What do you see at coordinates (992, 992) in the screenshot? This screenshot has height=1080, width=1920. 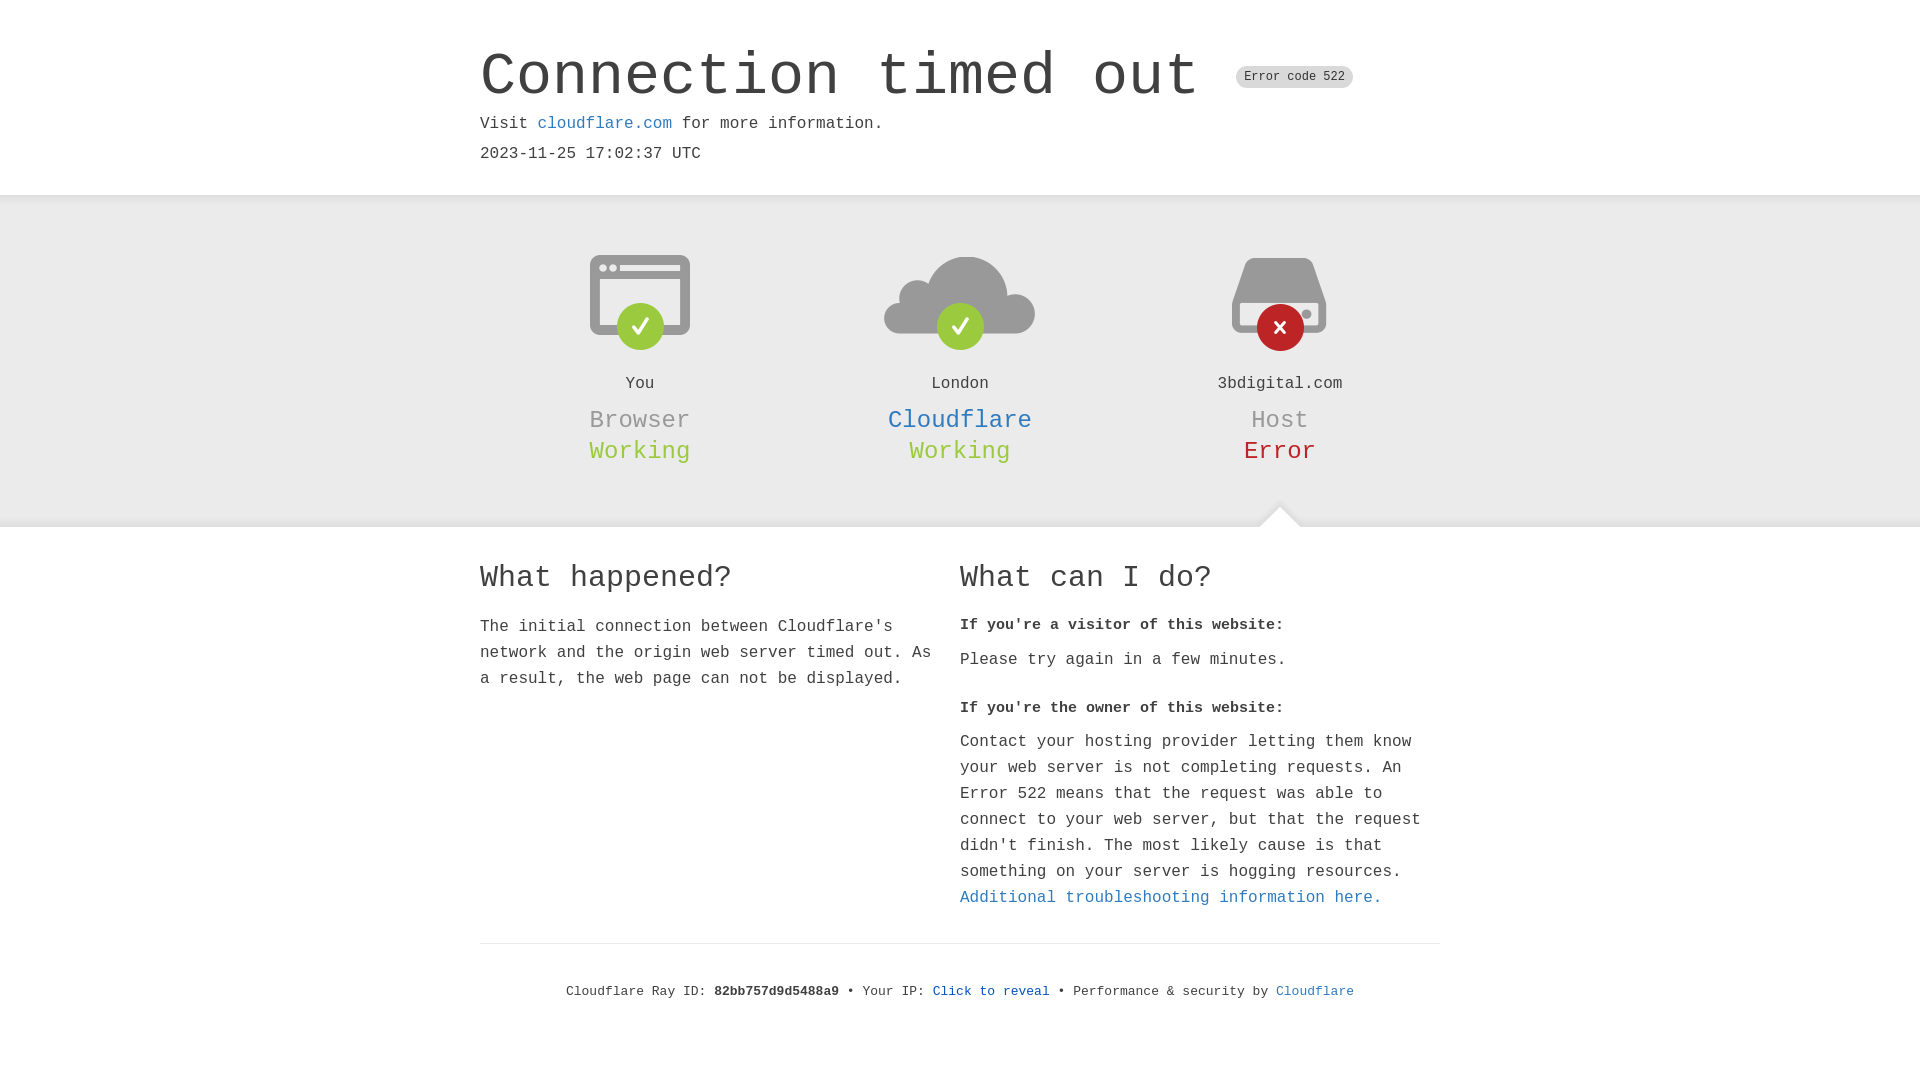 I see `Click to reveal` at bounding box center [992, 992].